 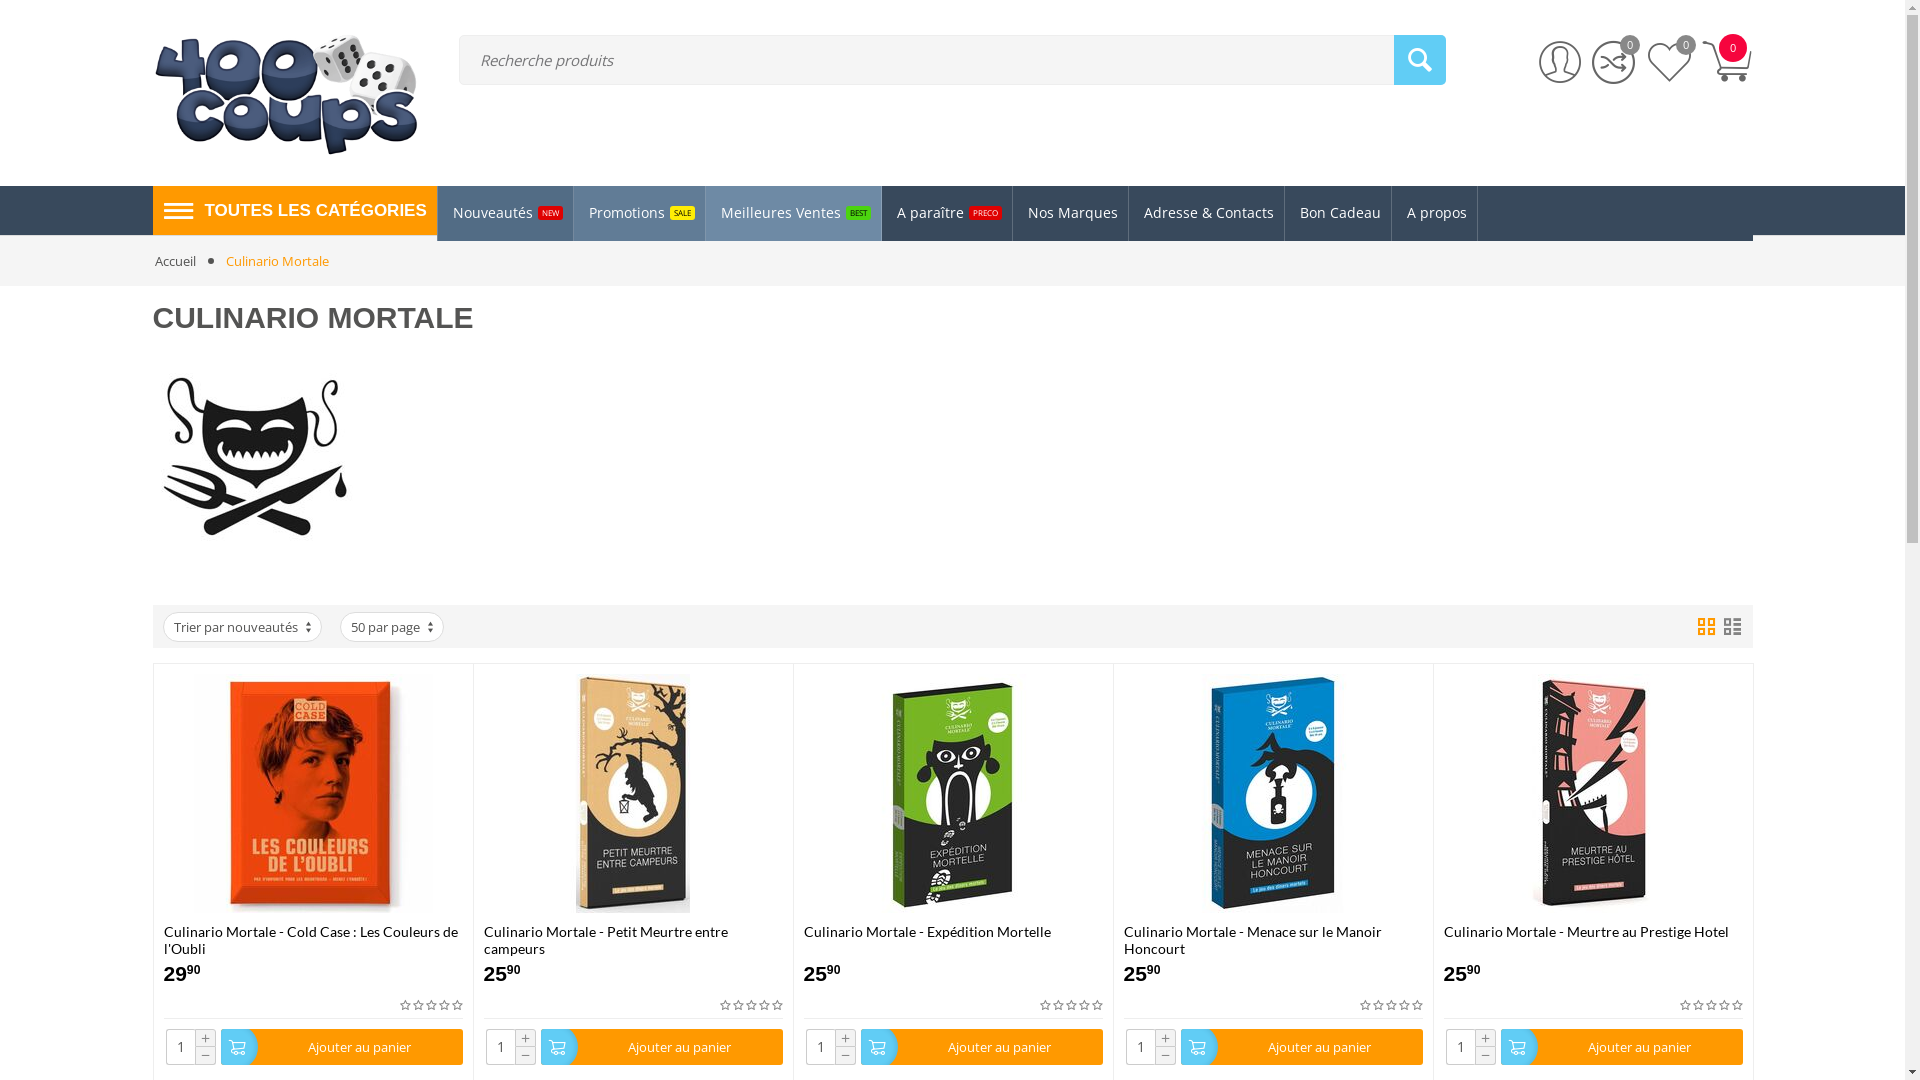 I want to click on +, so click(x=844, y=1038).